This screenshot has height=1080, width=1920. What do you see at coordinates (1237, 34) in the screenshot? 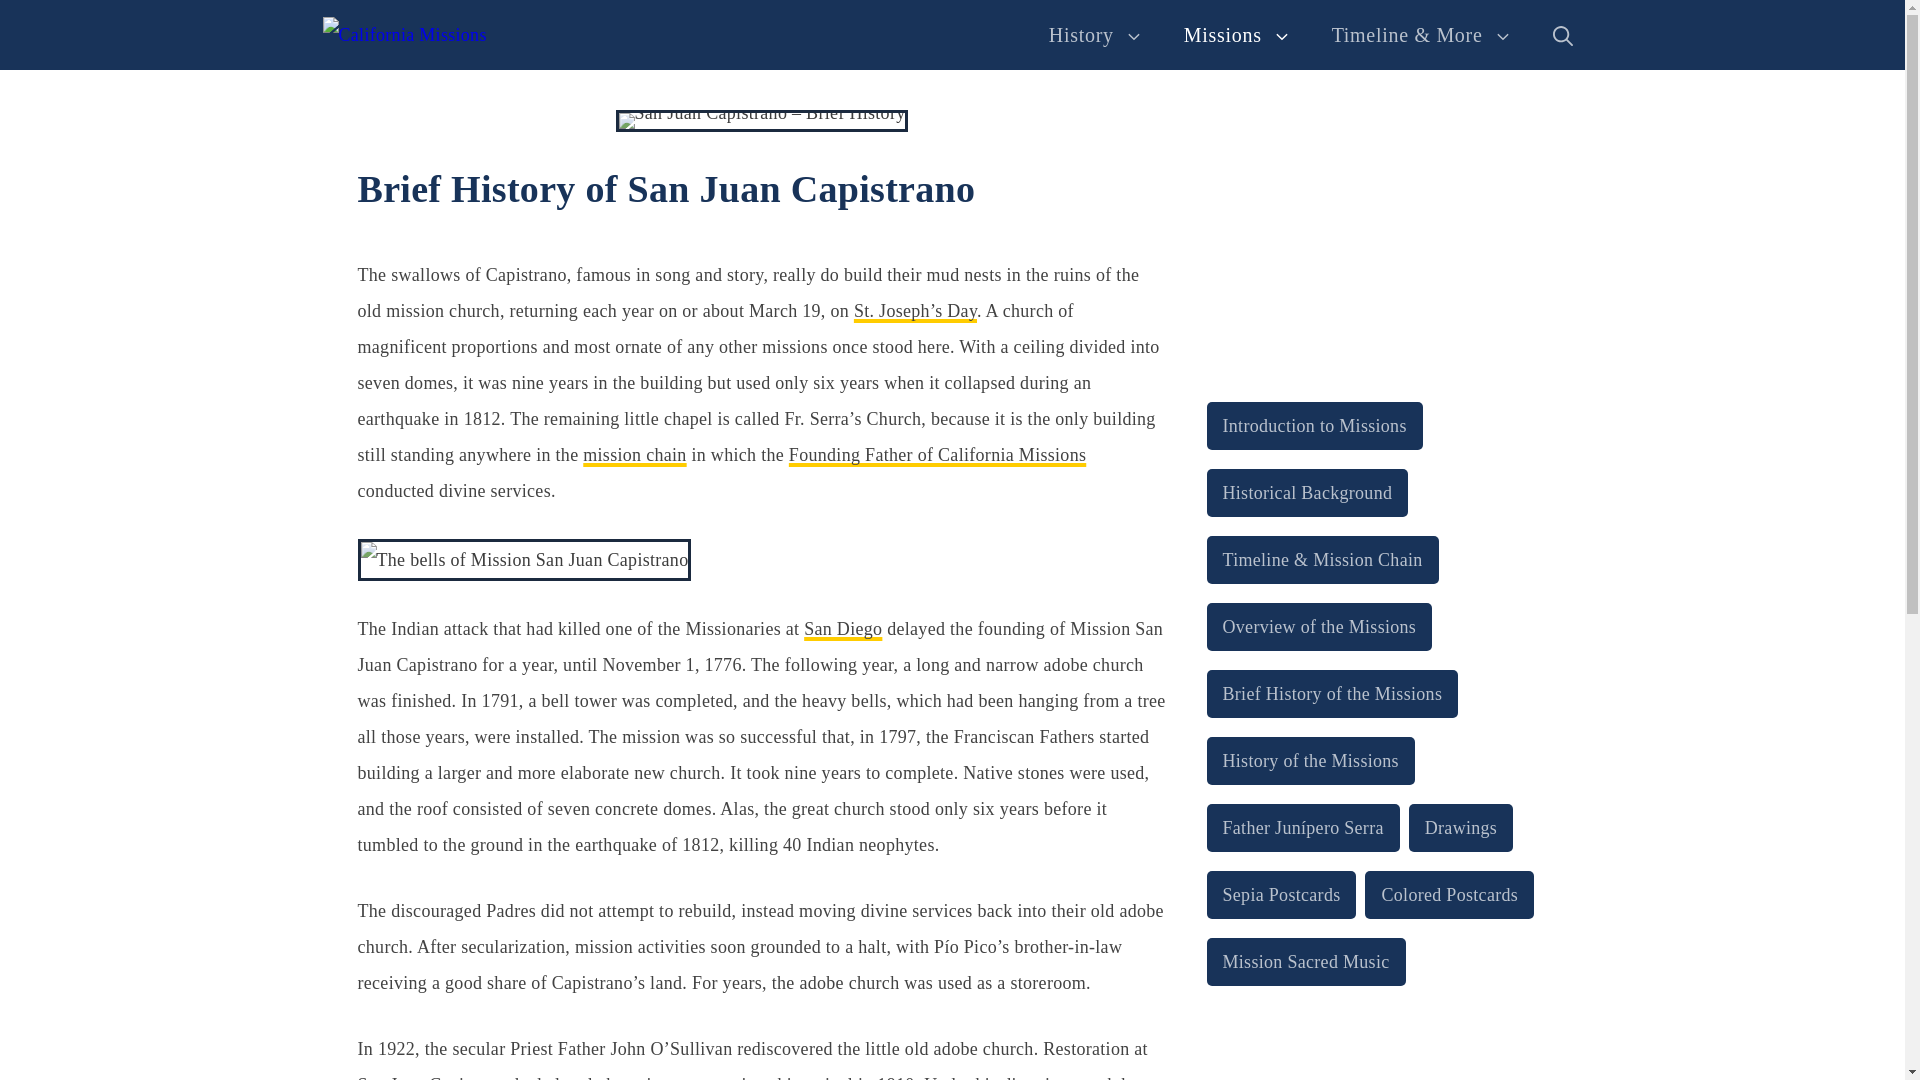
I see `Missions` at bounding box center [1237, 34].